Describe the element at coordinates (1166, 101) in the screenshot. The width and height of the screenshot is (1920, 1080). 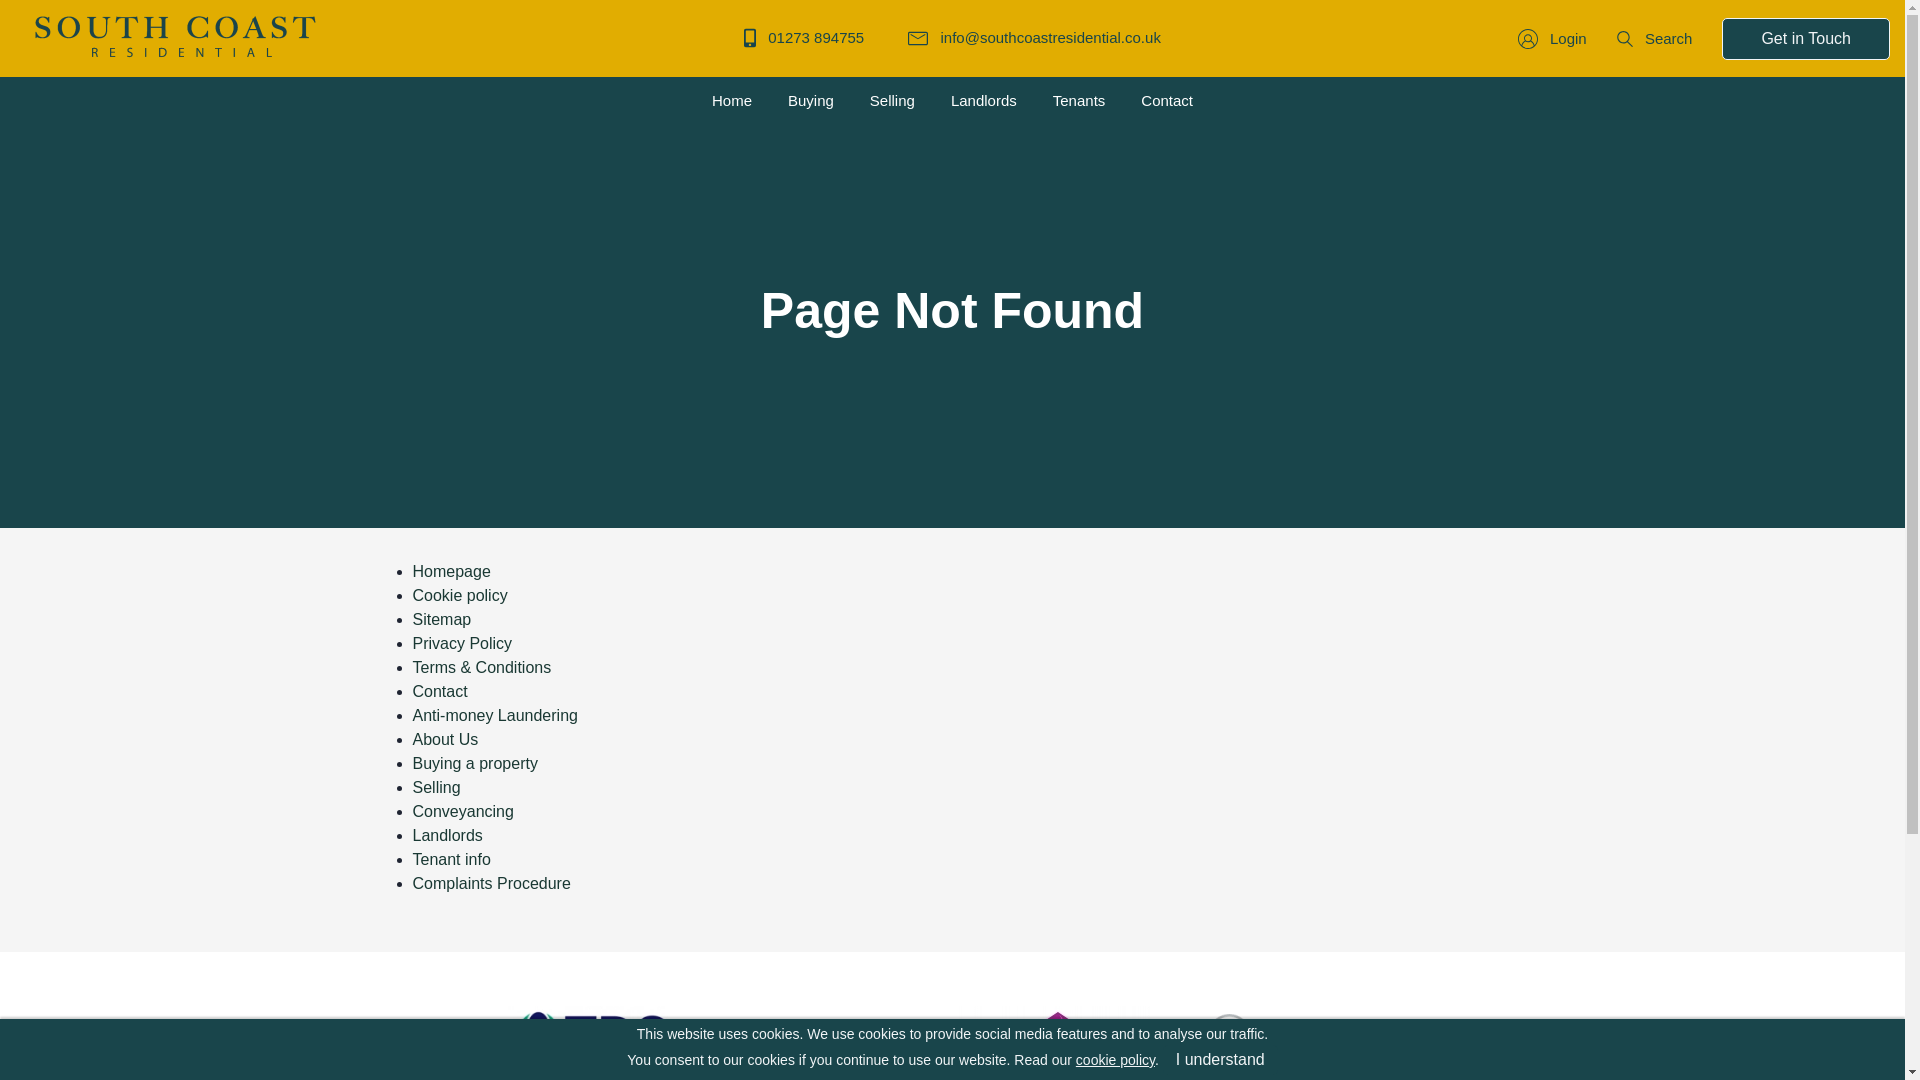
I see `Contact` at that location.